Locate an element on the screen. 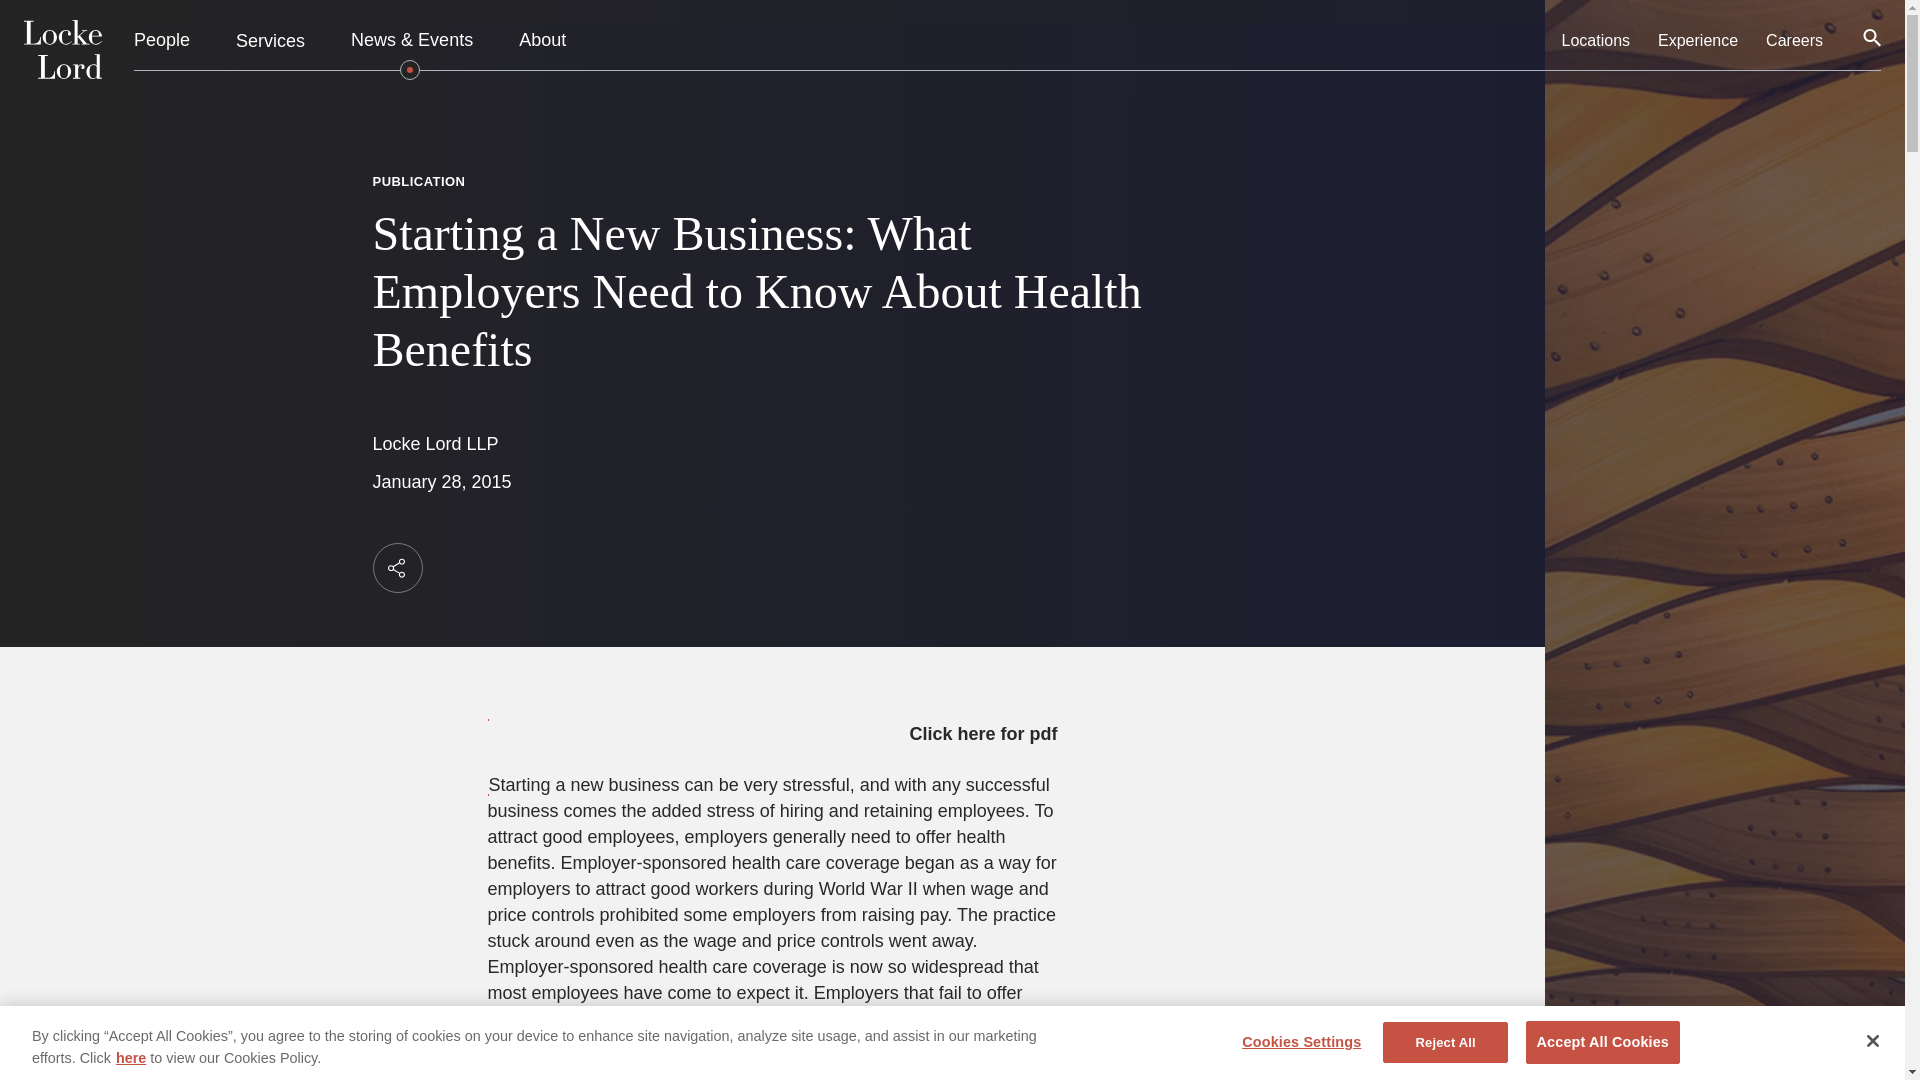 Image resolution: width=1920 pixels, height=1080 pixels. People is located at coordinates (162, 41).